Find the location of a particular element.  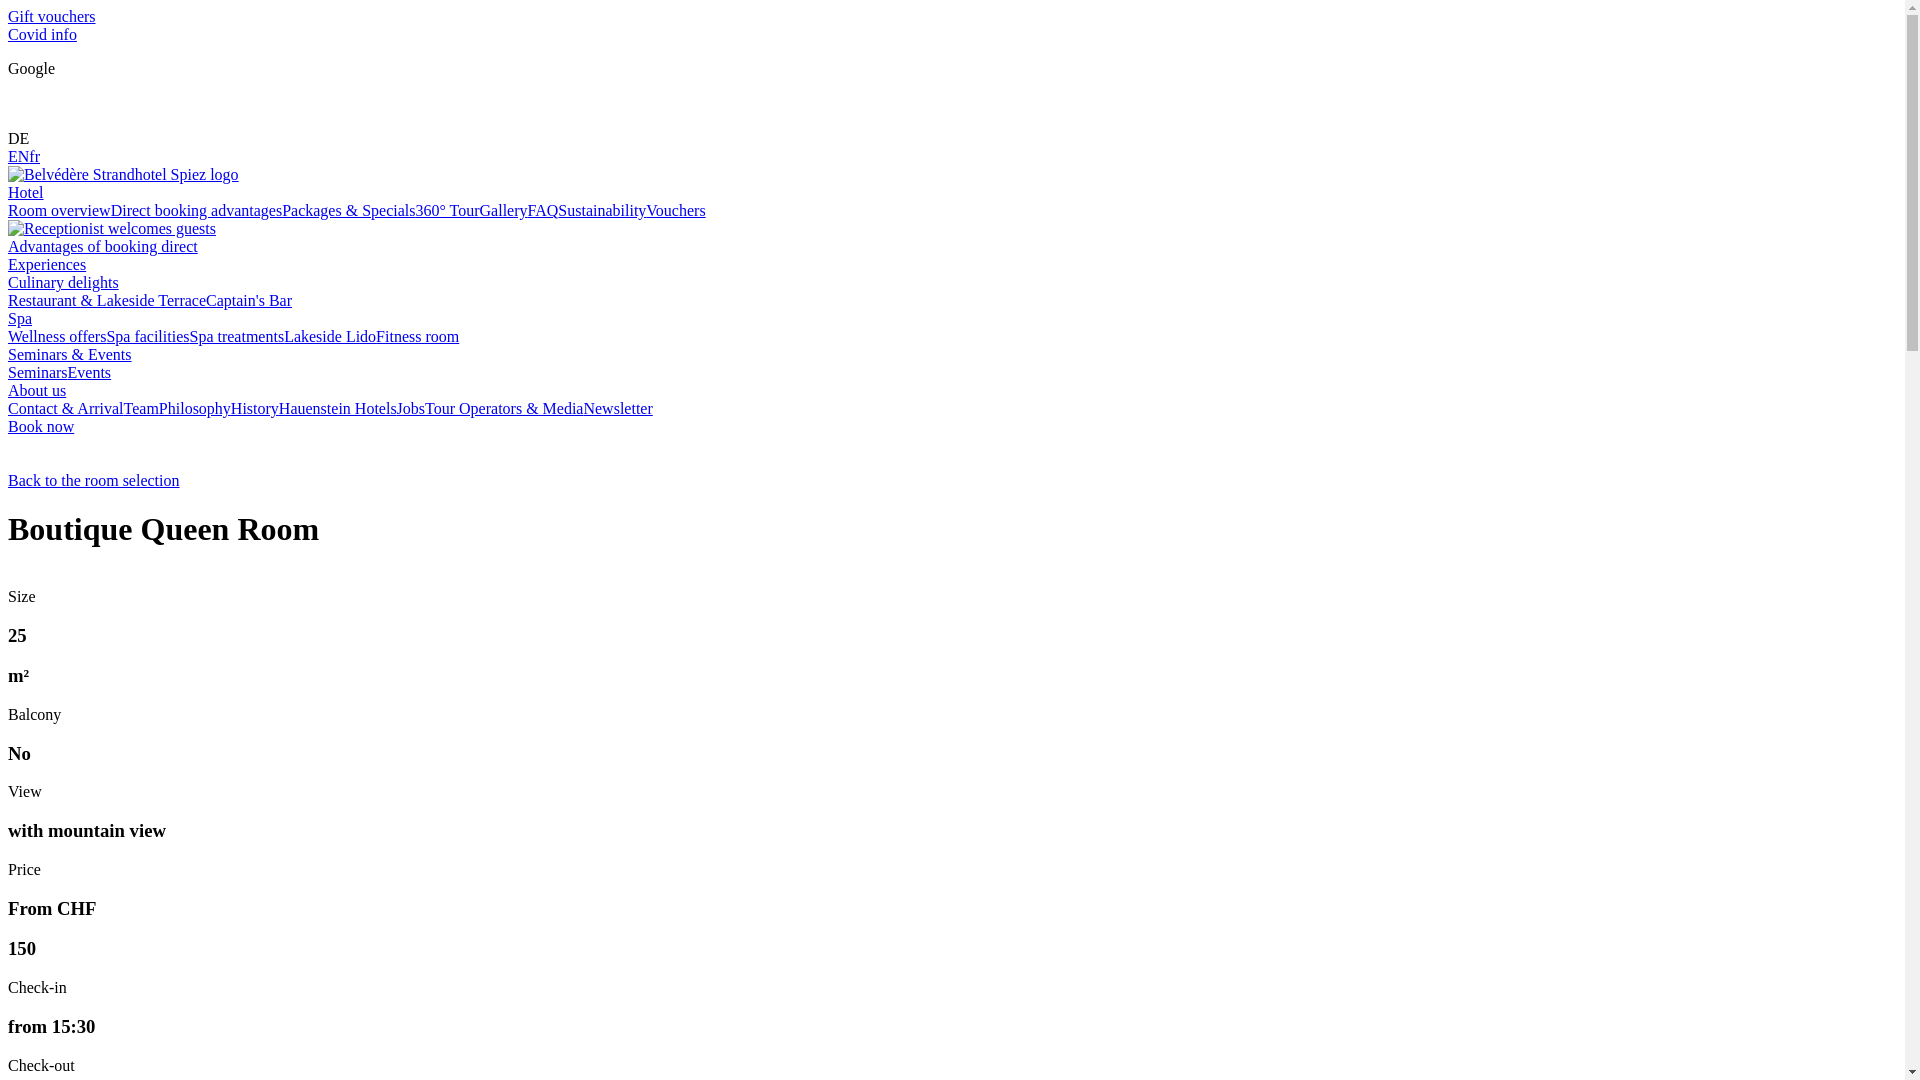

Seminars & Events is located at coordinates (952, 355).